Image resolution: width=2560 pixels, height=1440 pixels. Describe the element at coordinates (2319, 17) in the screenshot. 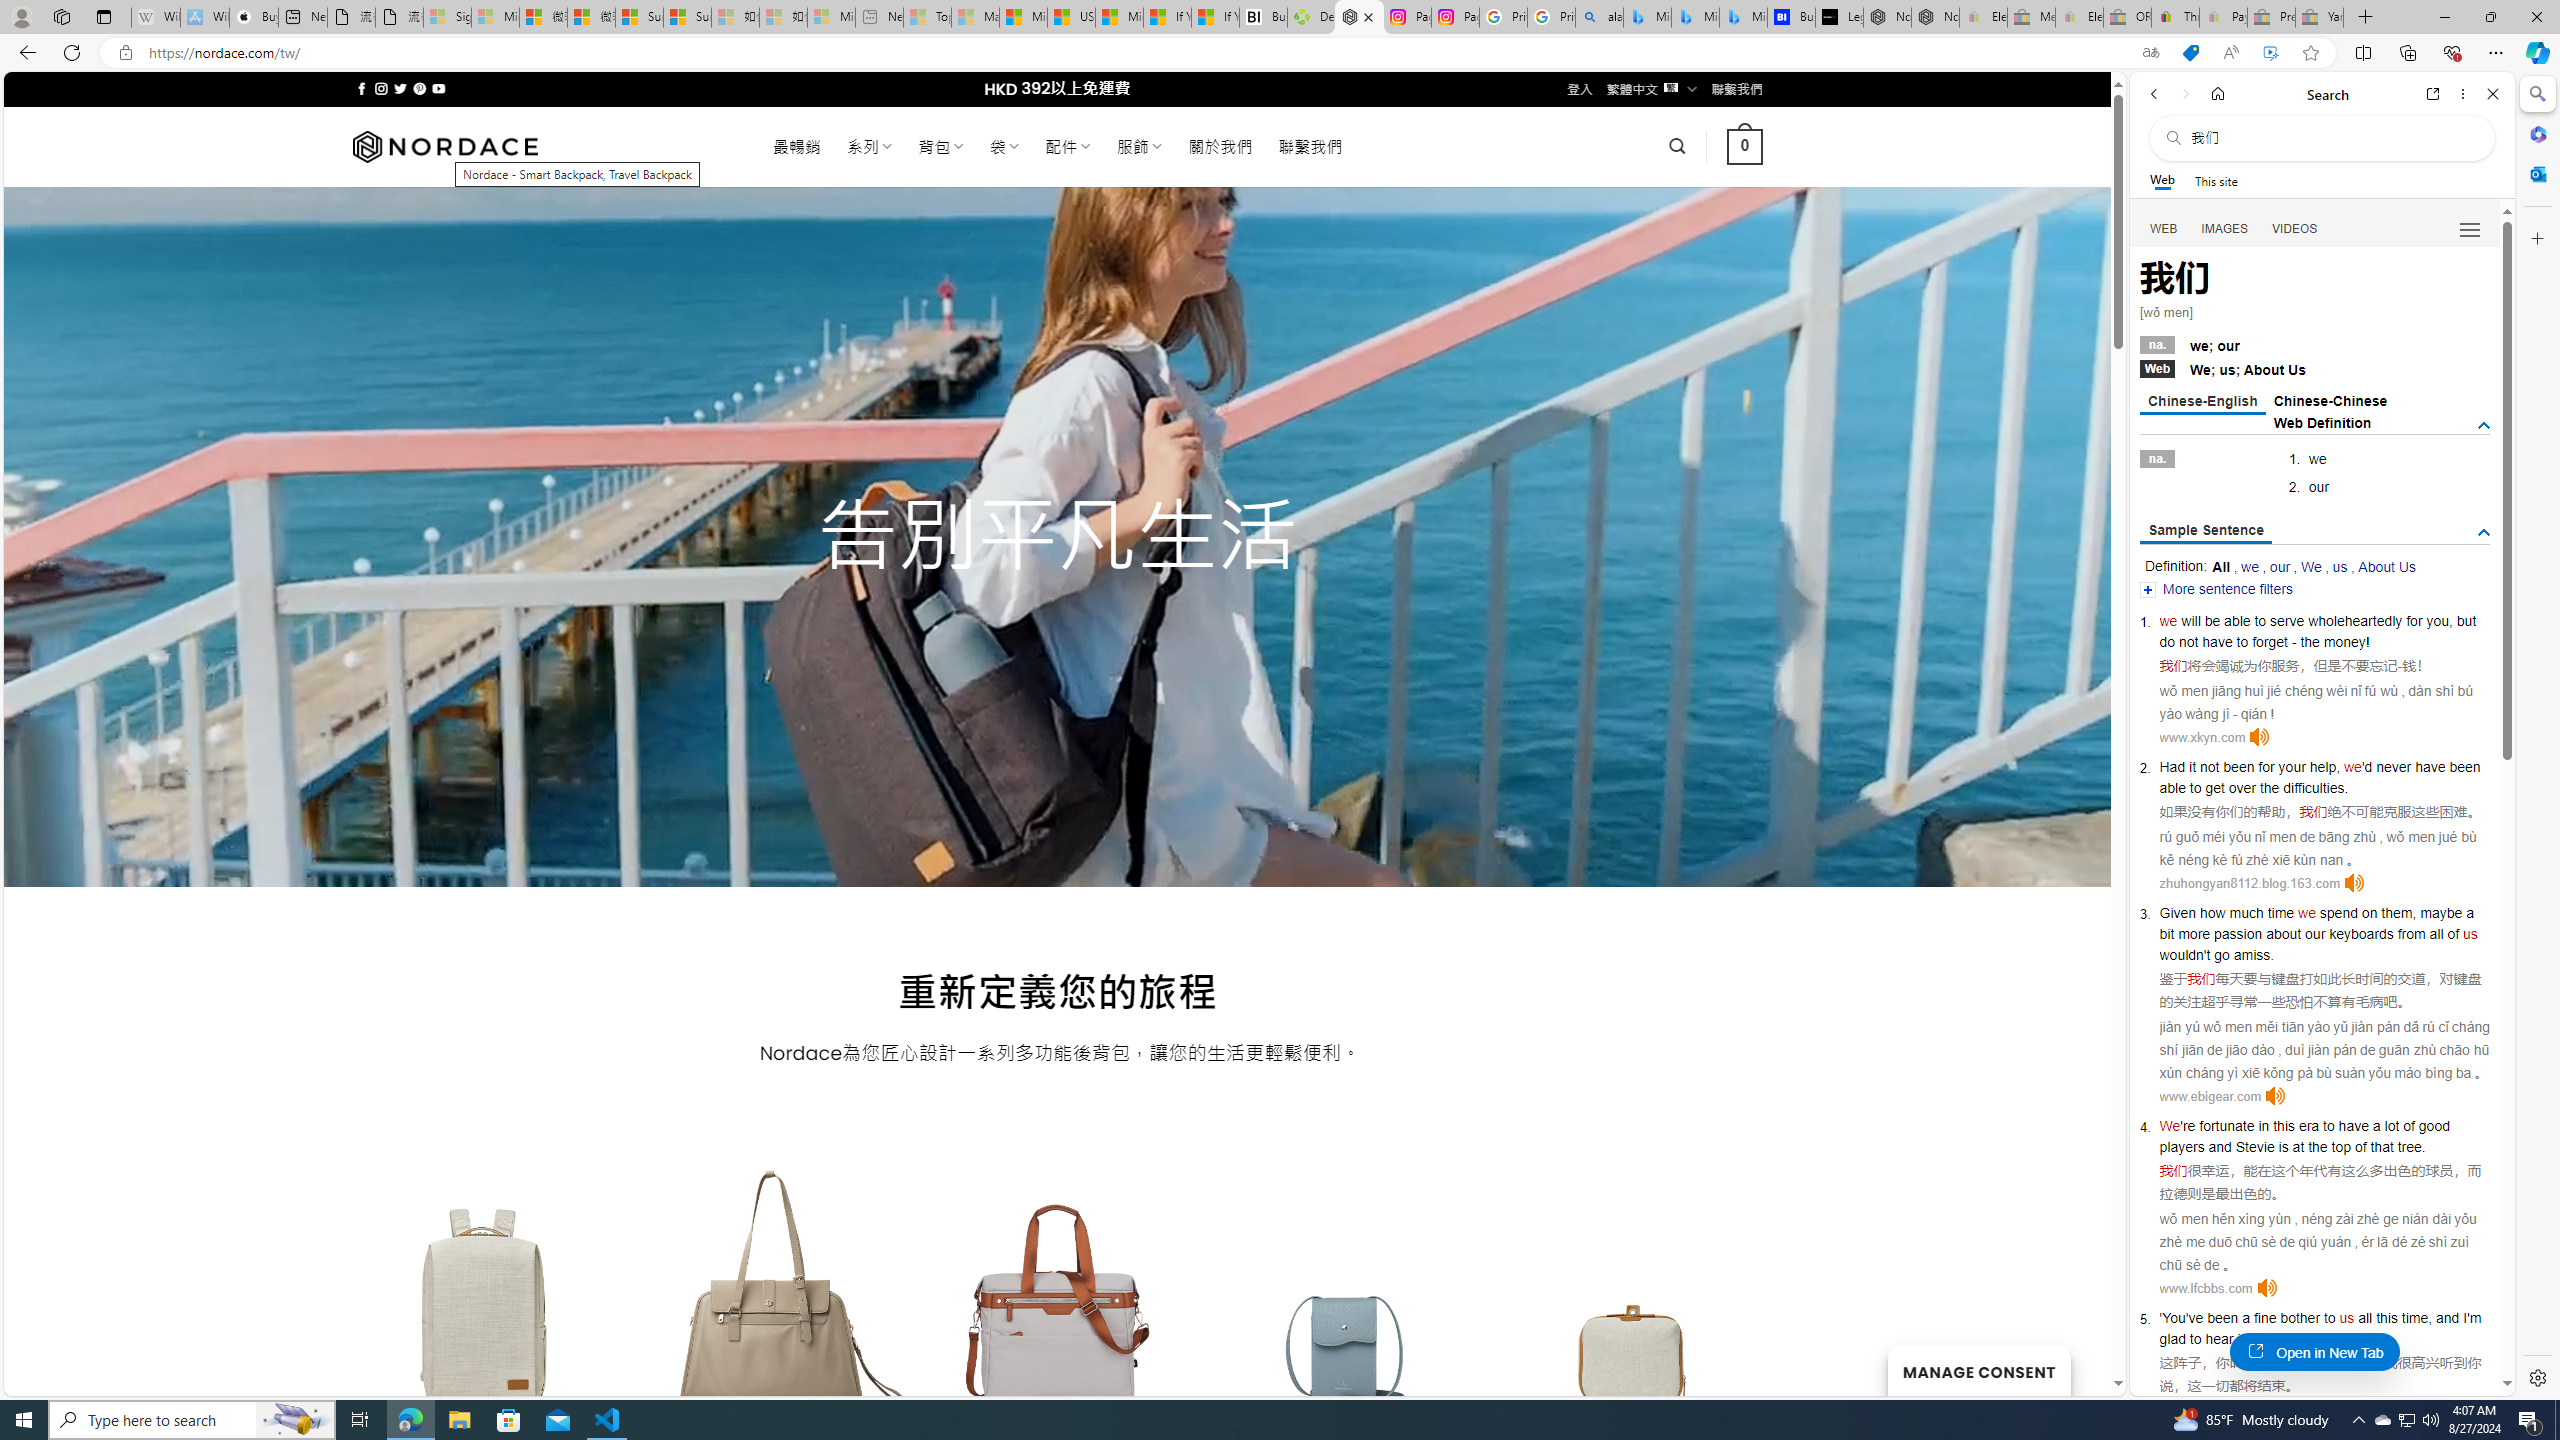

I see `Yard, Garden & Outdoor Living - Sleeping` at that location.